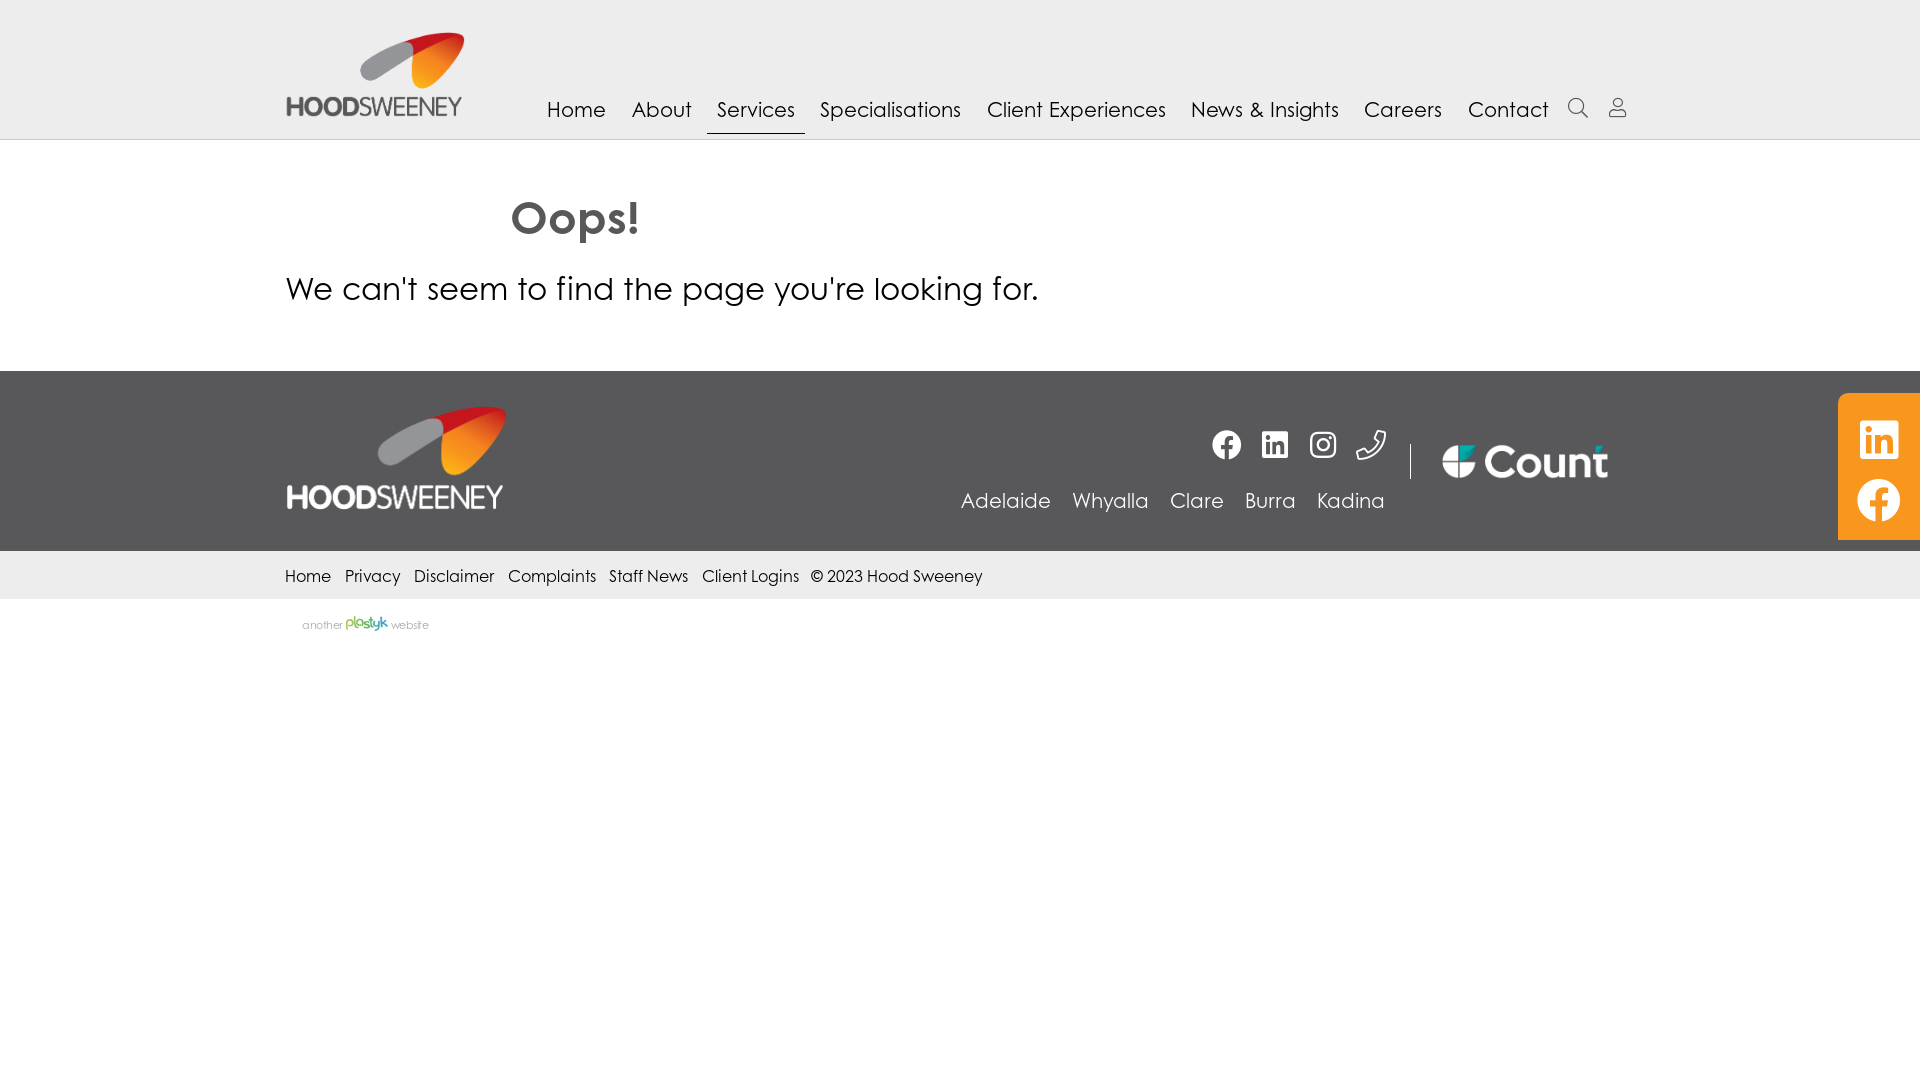 This screenshot has height=1080, width=1920. Describe the element at coordinates (890, 110) in the screenshot. I see `Specialisations` at that location.